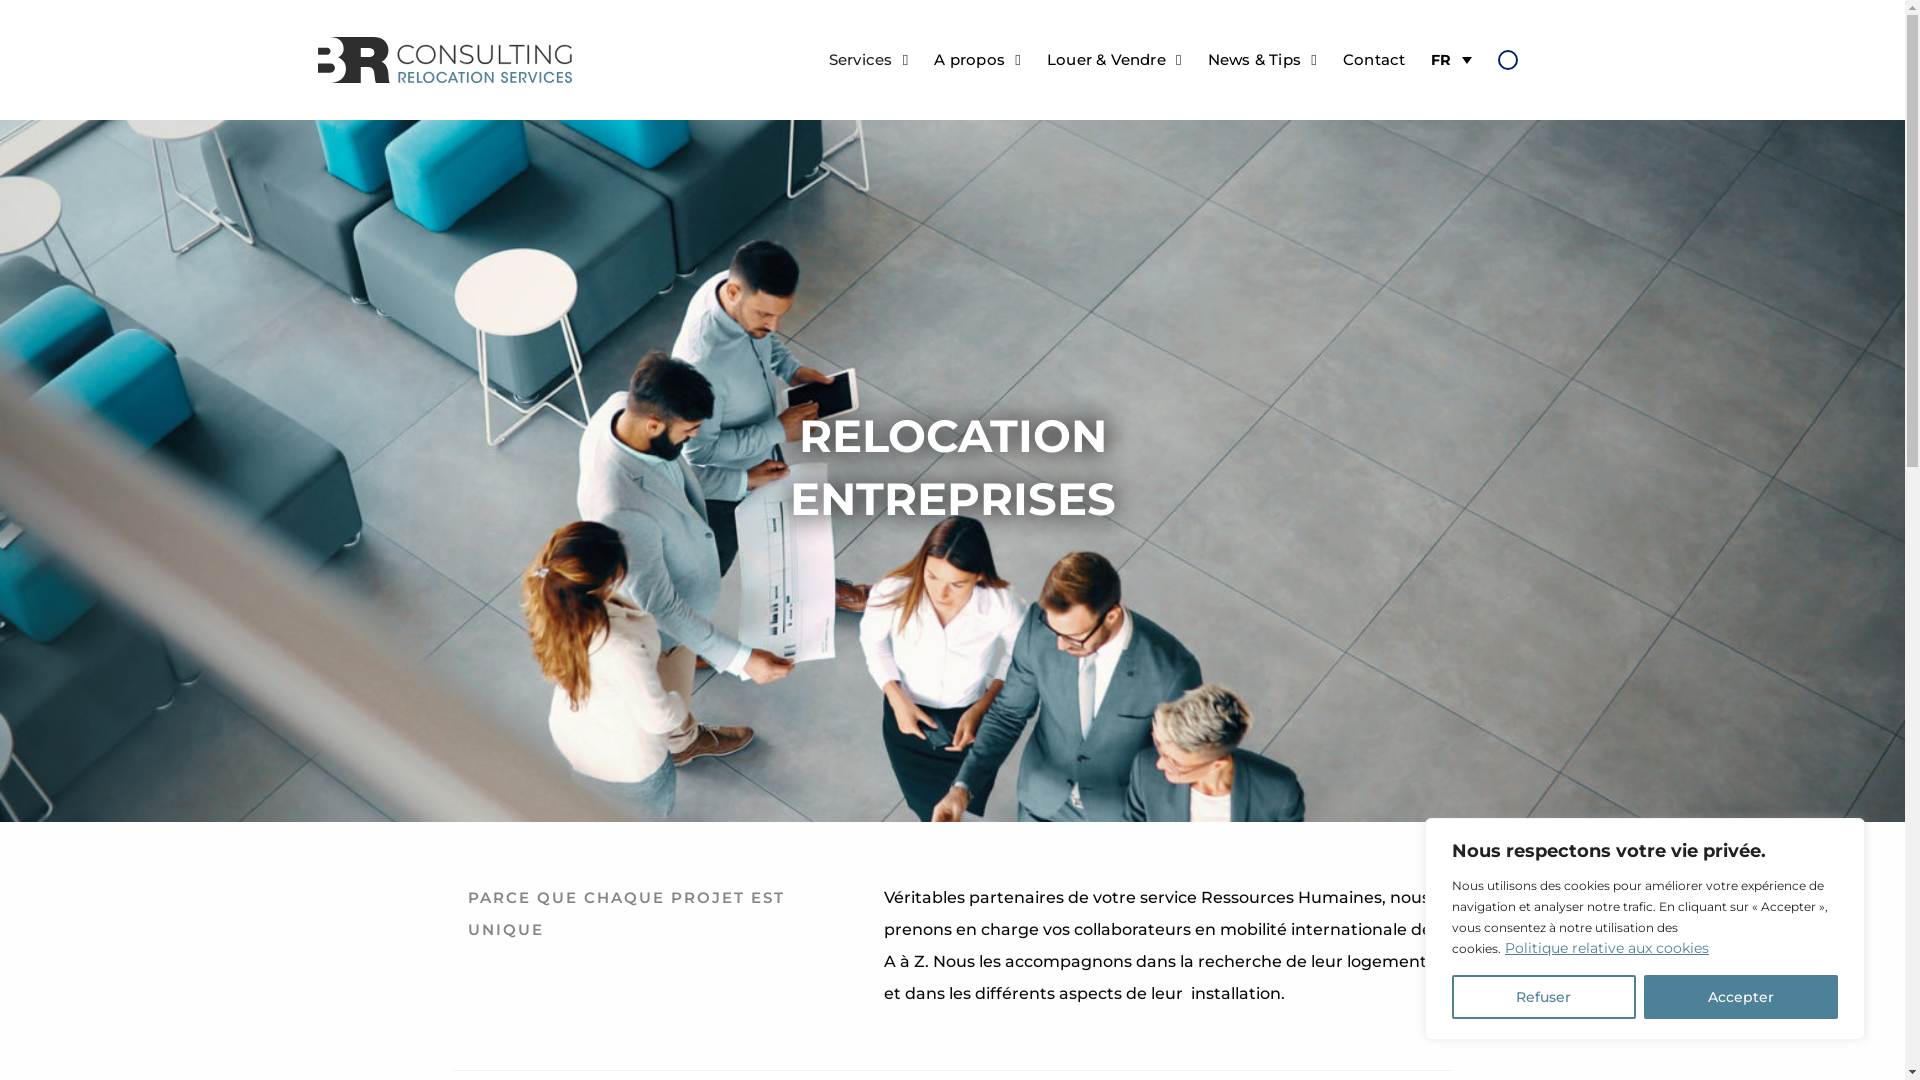 Image resolution: width=1920 pixels, height=1080 pixels. Describe the element at coordinates (1374, 60) in the screenshot. I see `Contact` at that location.